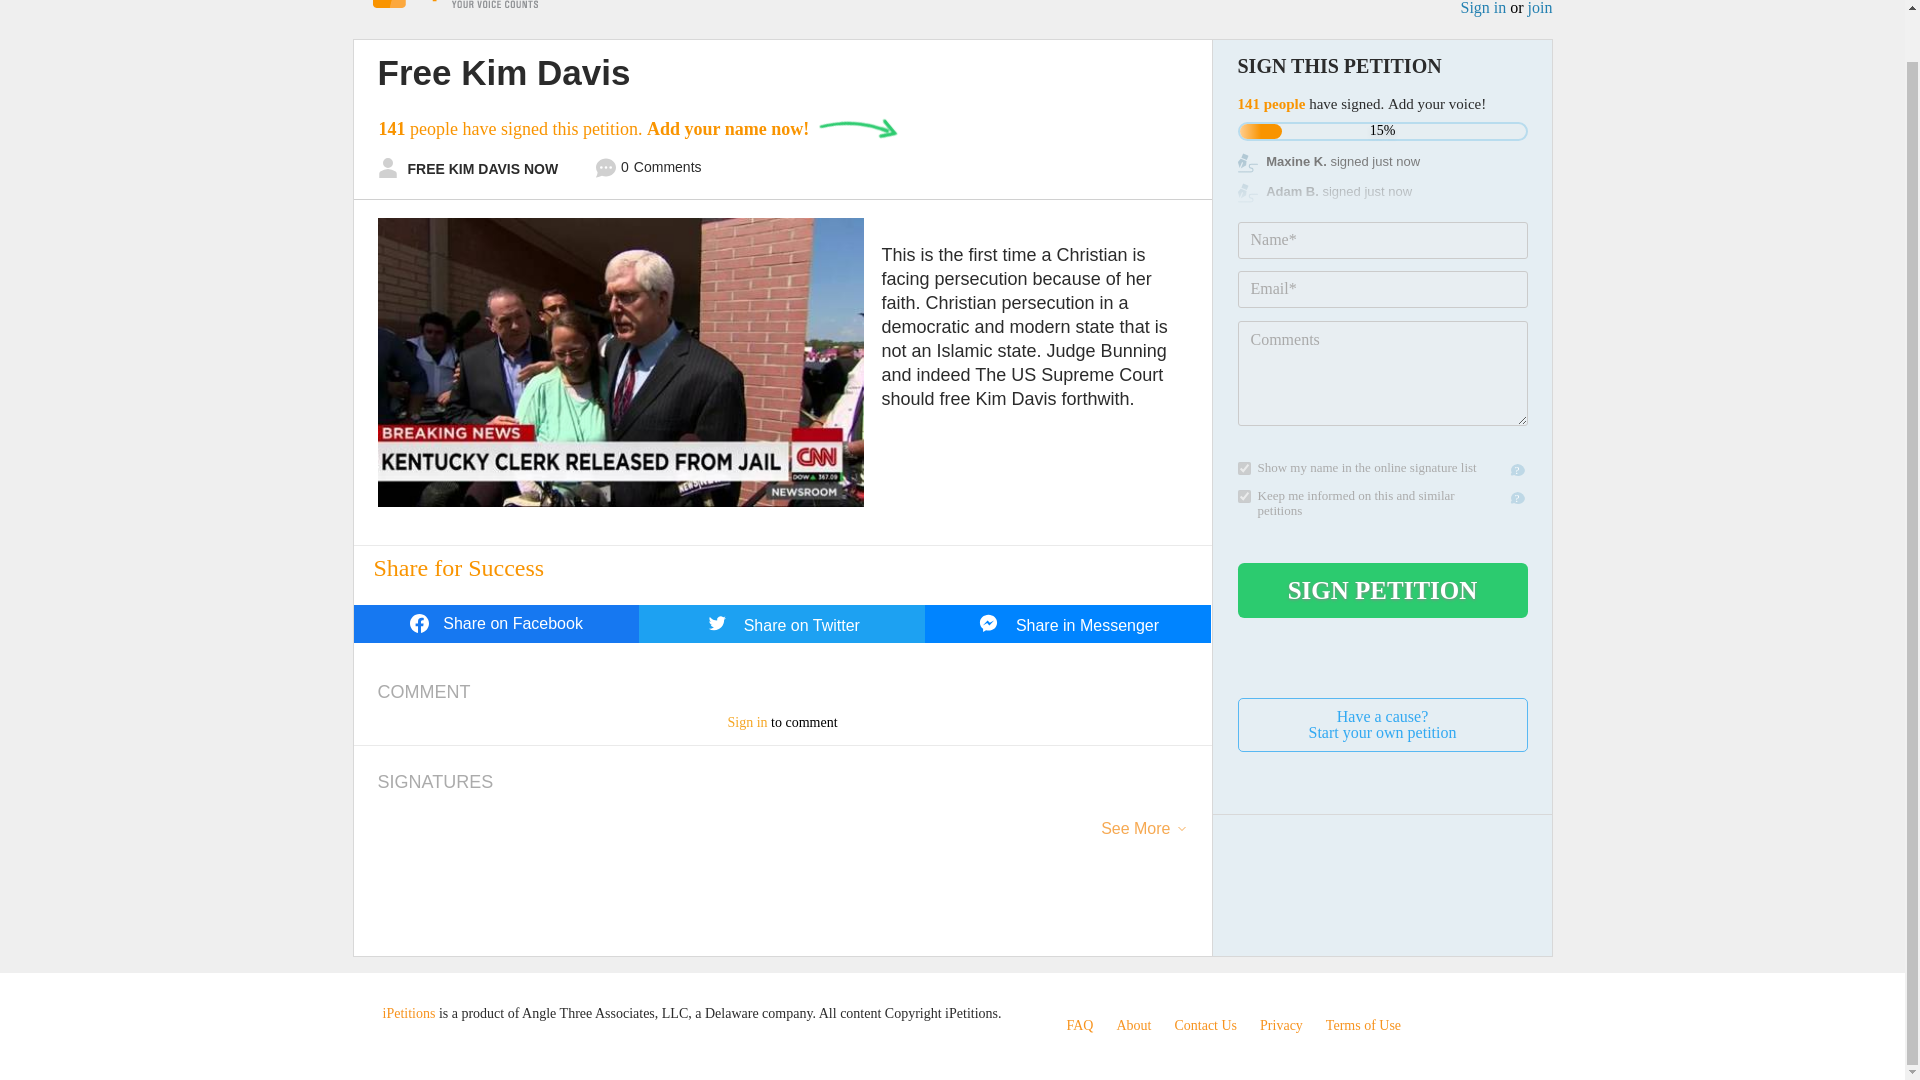 The width and height of the screenshot is (1920, 1080). Describe the element at coordinates (1078, 1025) in the screenshot. I see `Frequently Asked Question` at that location.